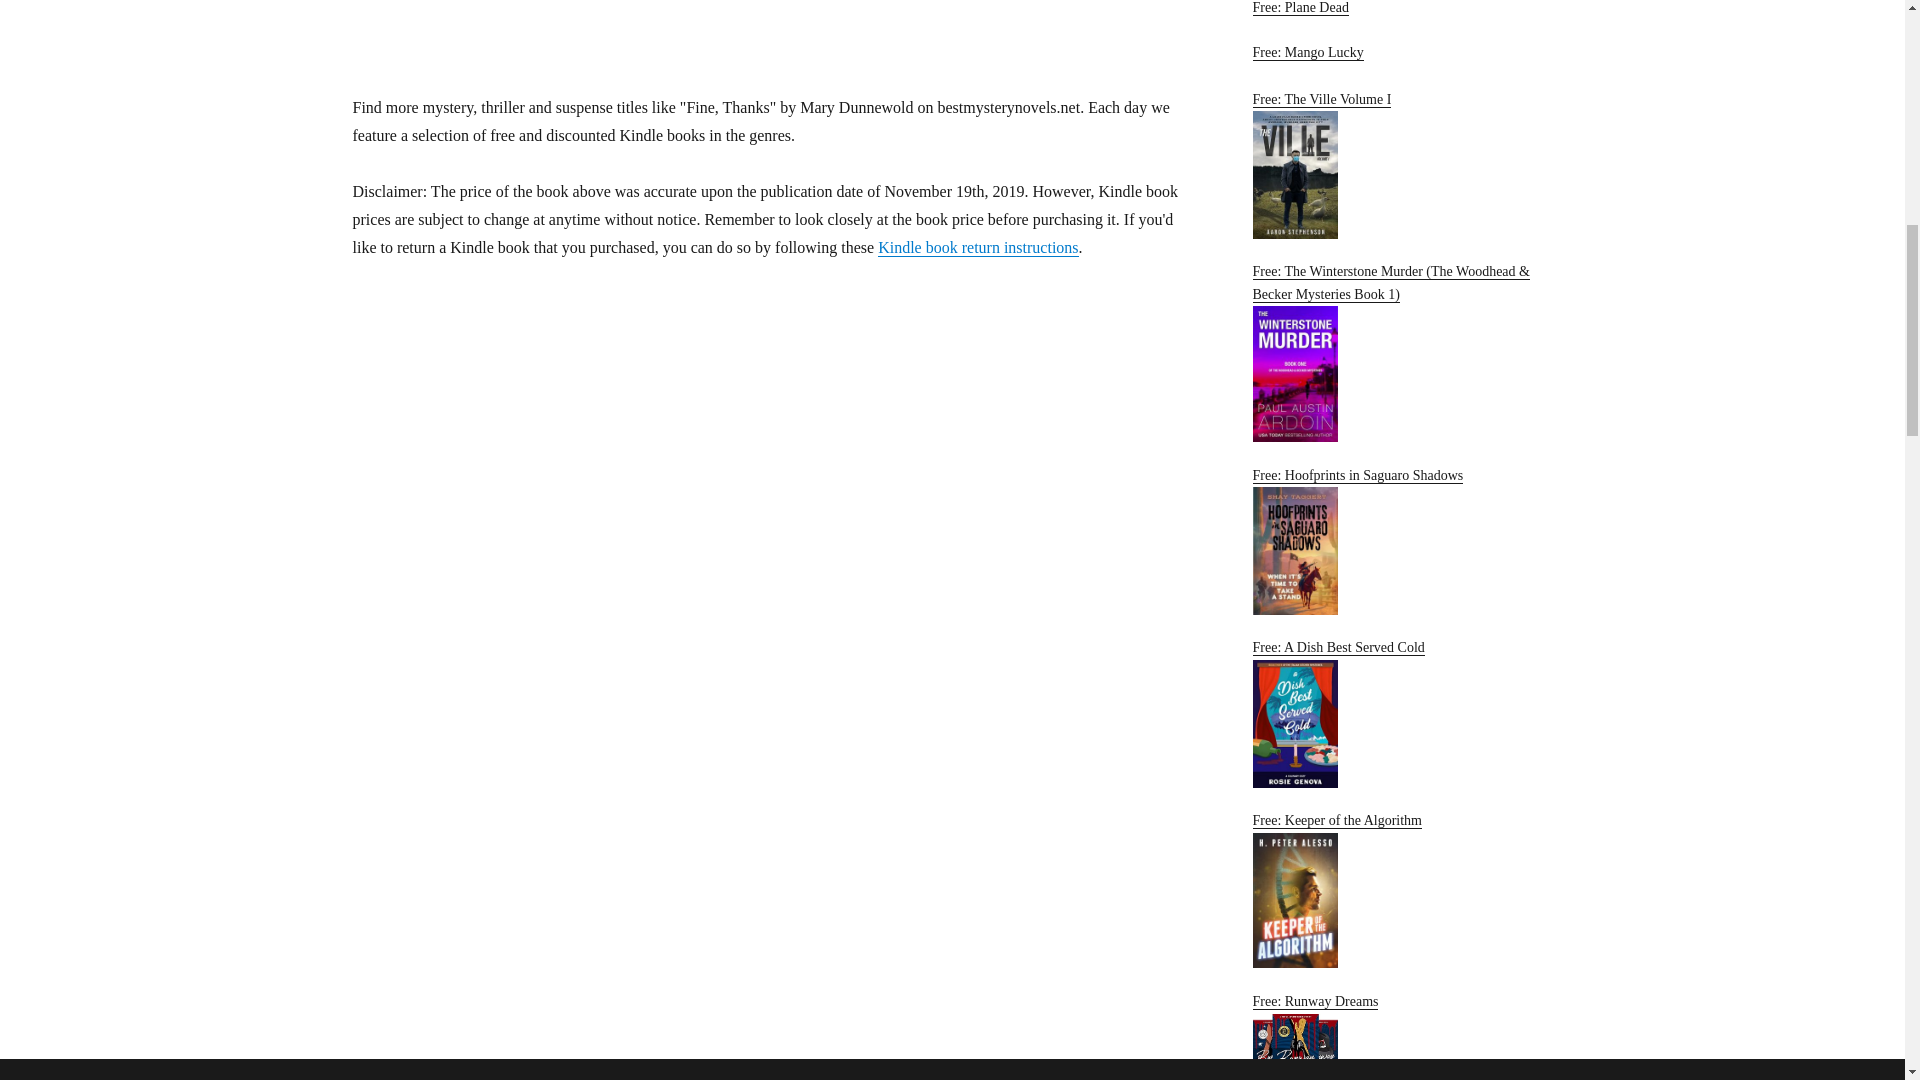 This screenshot has height=1080, width=1920. I want to click on Free: Mango Lucky, so click(1401, 55).